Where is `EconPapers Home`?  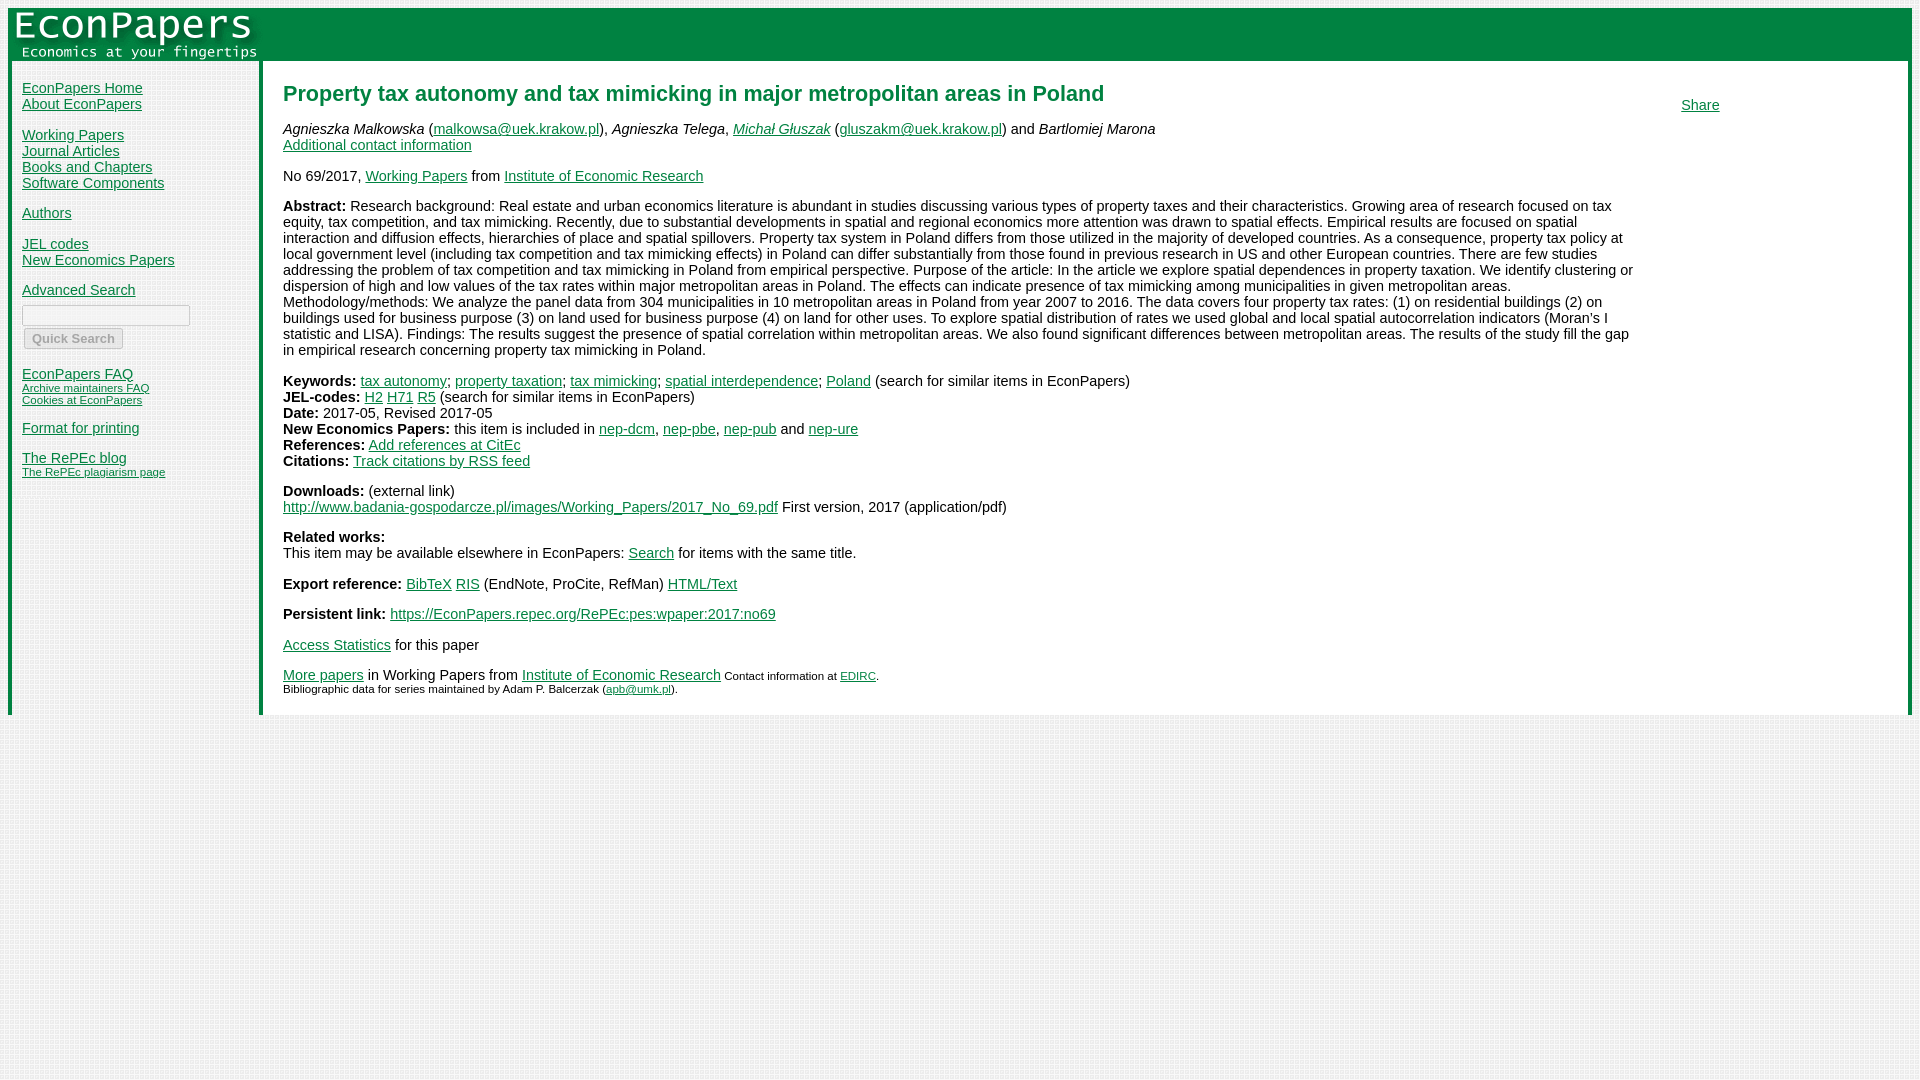 EconPapers Home is located at coordinates (82, 88).